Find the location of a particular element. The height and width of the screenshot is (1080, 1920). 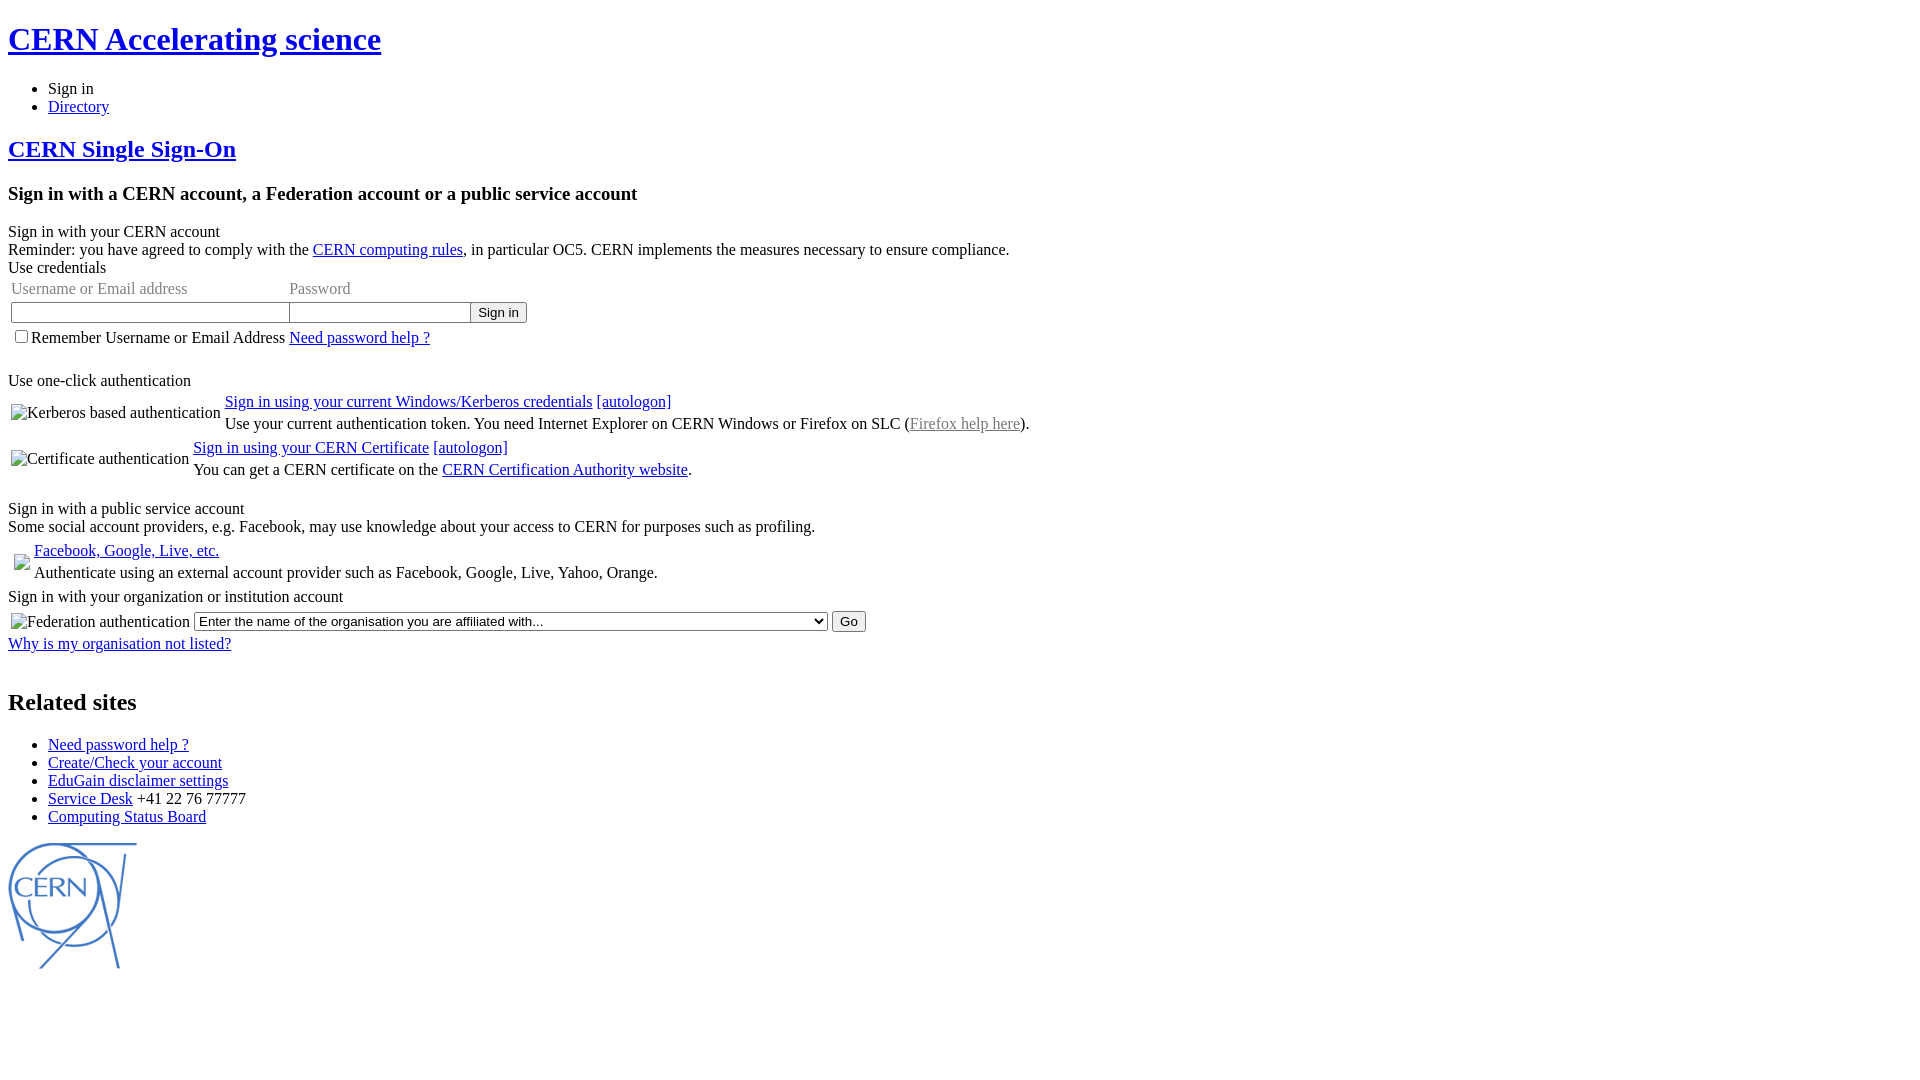

CERN computing rules is located at coordinates (388, 250).